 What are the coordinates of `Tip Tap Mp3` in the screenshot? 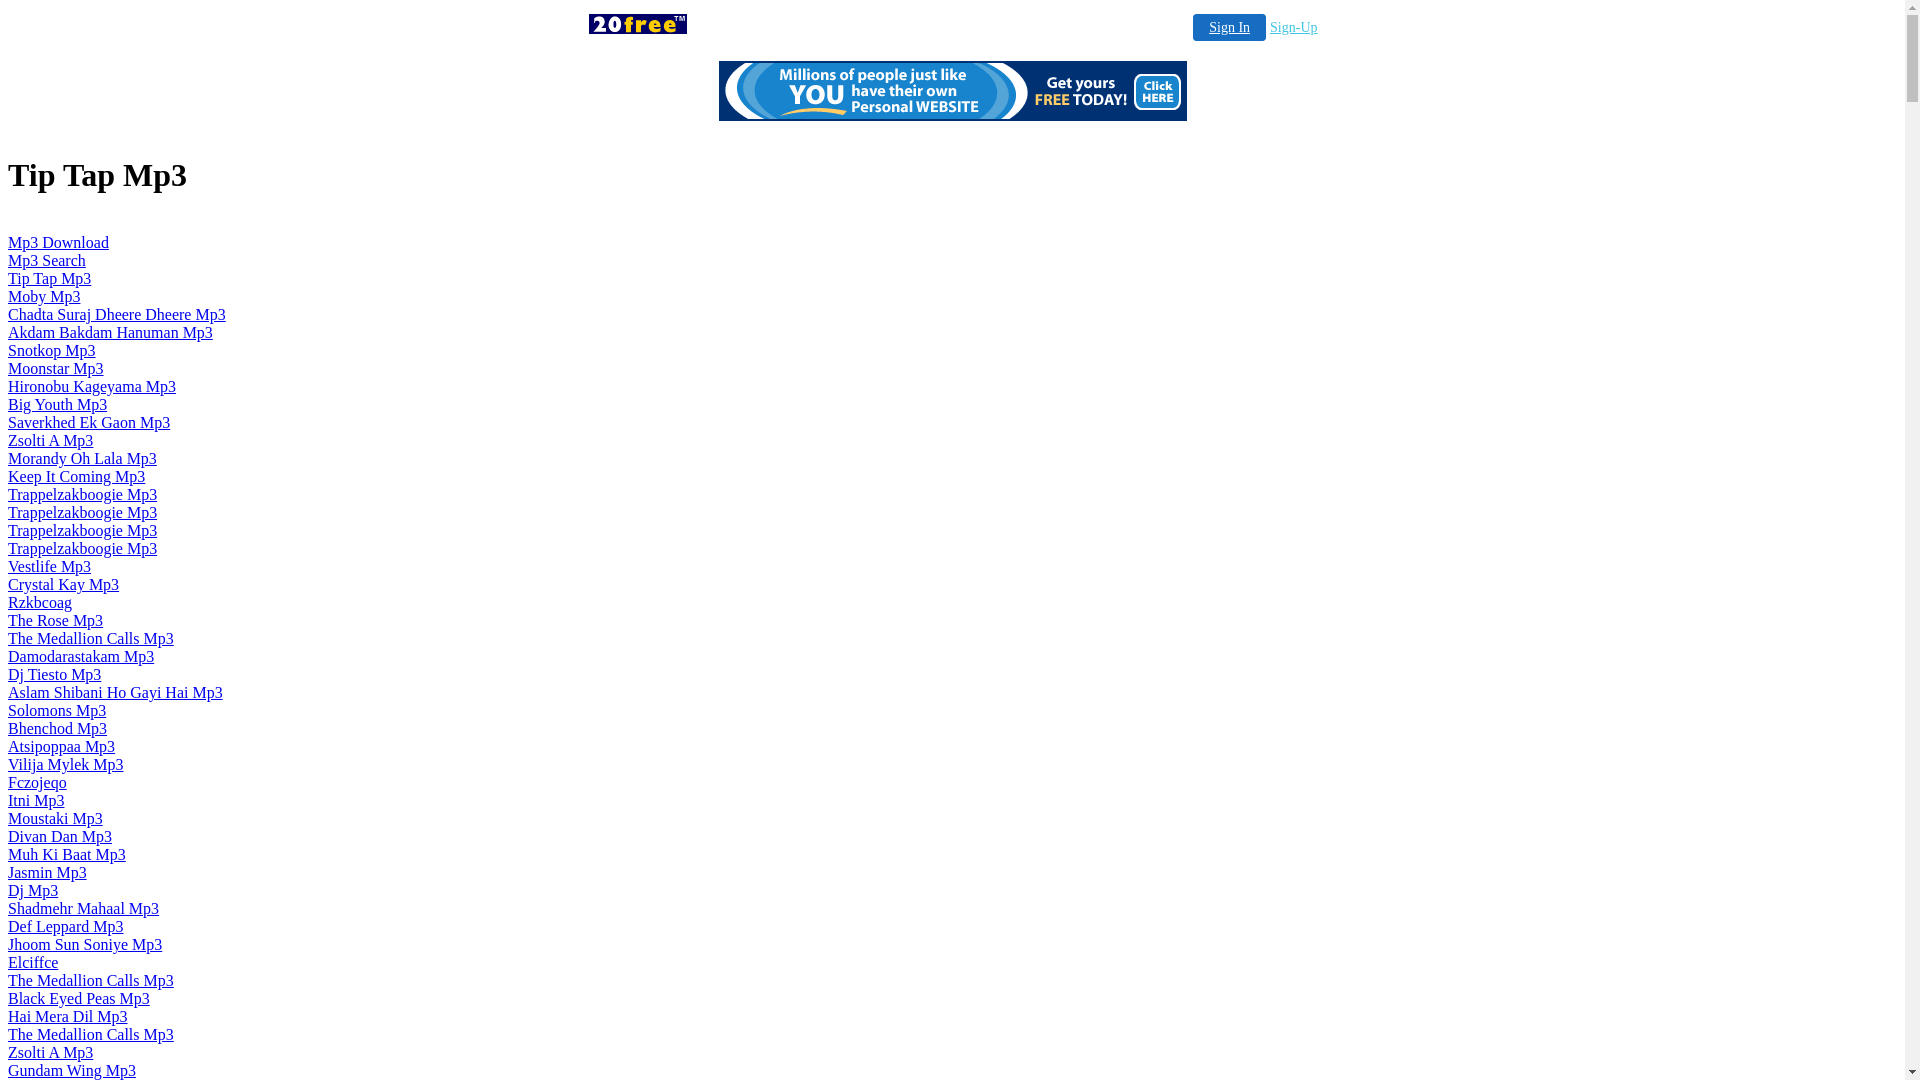 It's located at (50, 278).